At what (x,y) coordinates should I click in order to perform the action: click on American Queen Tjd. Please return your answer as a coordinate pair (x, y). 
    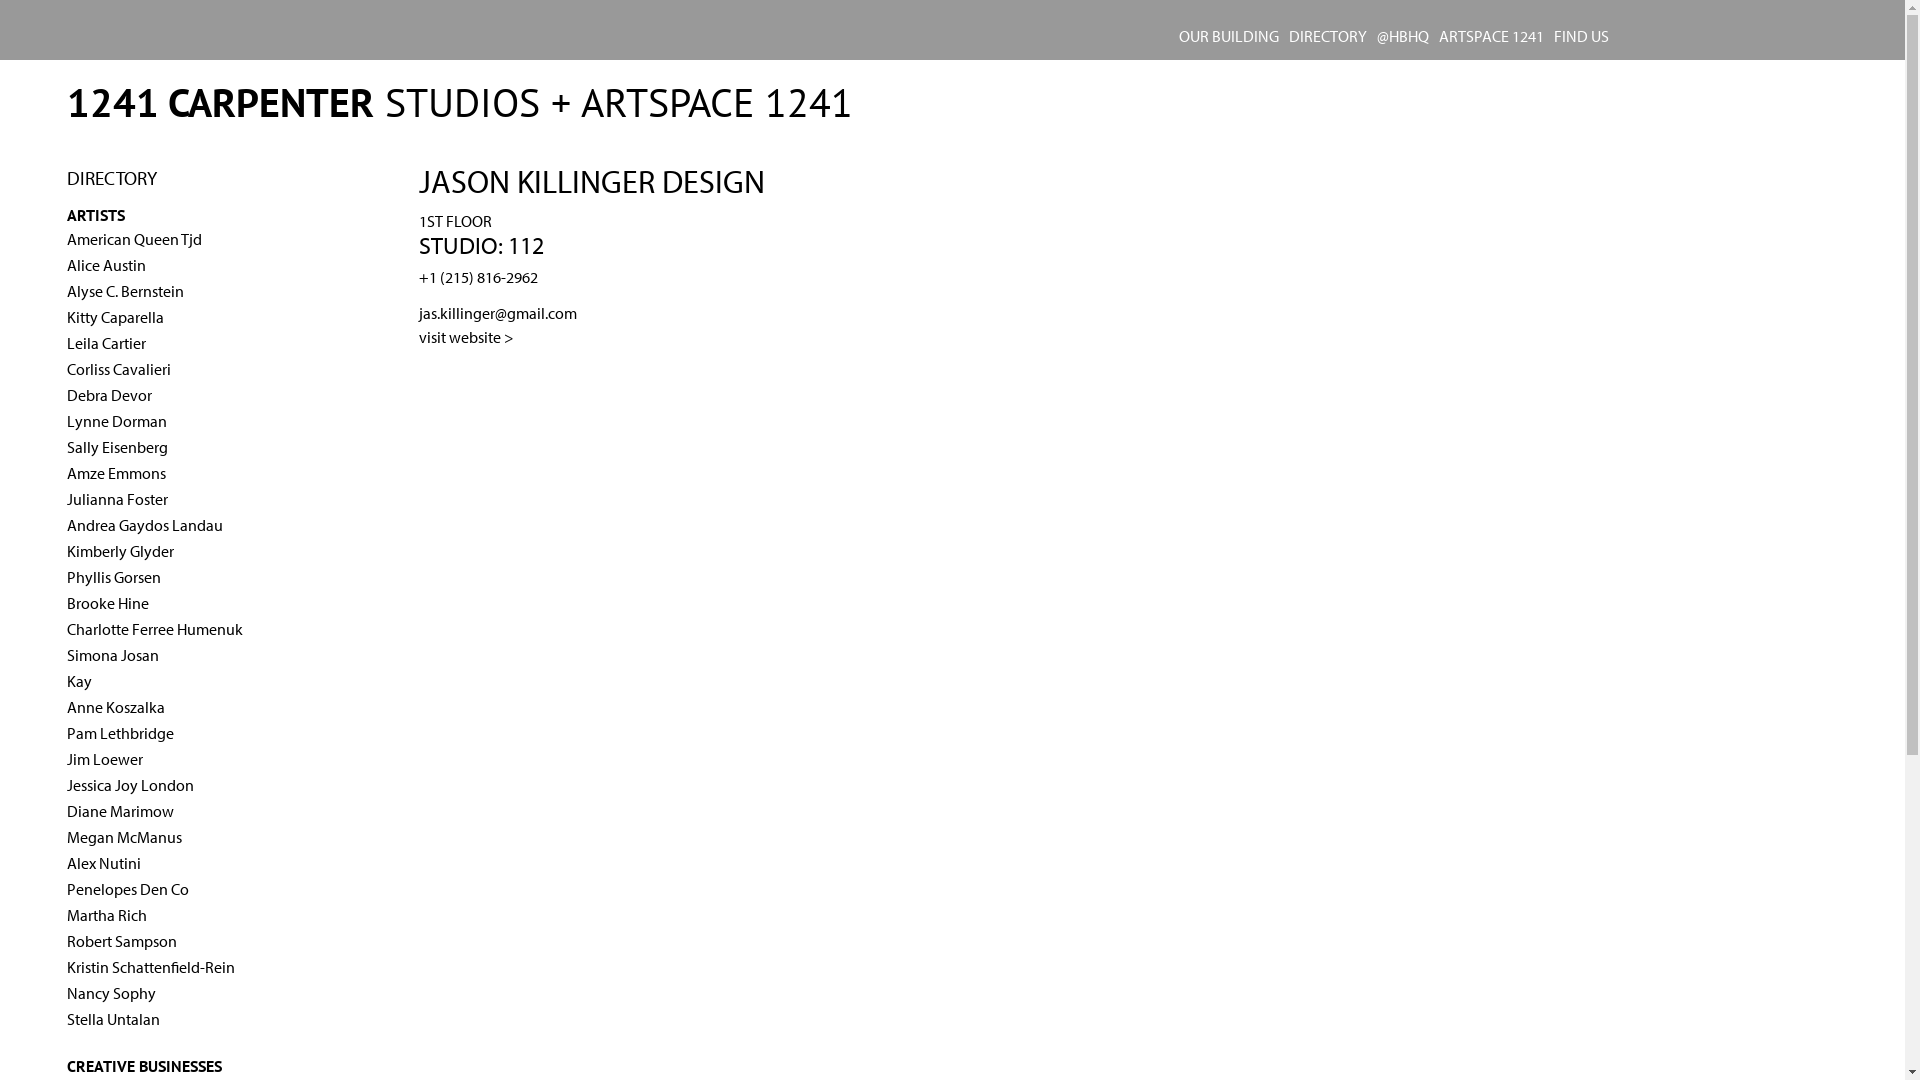
    Looking at the image, I should click on (134, 239).